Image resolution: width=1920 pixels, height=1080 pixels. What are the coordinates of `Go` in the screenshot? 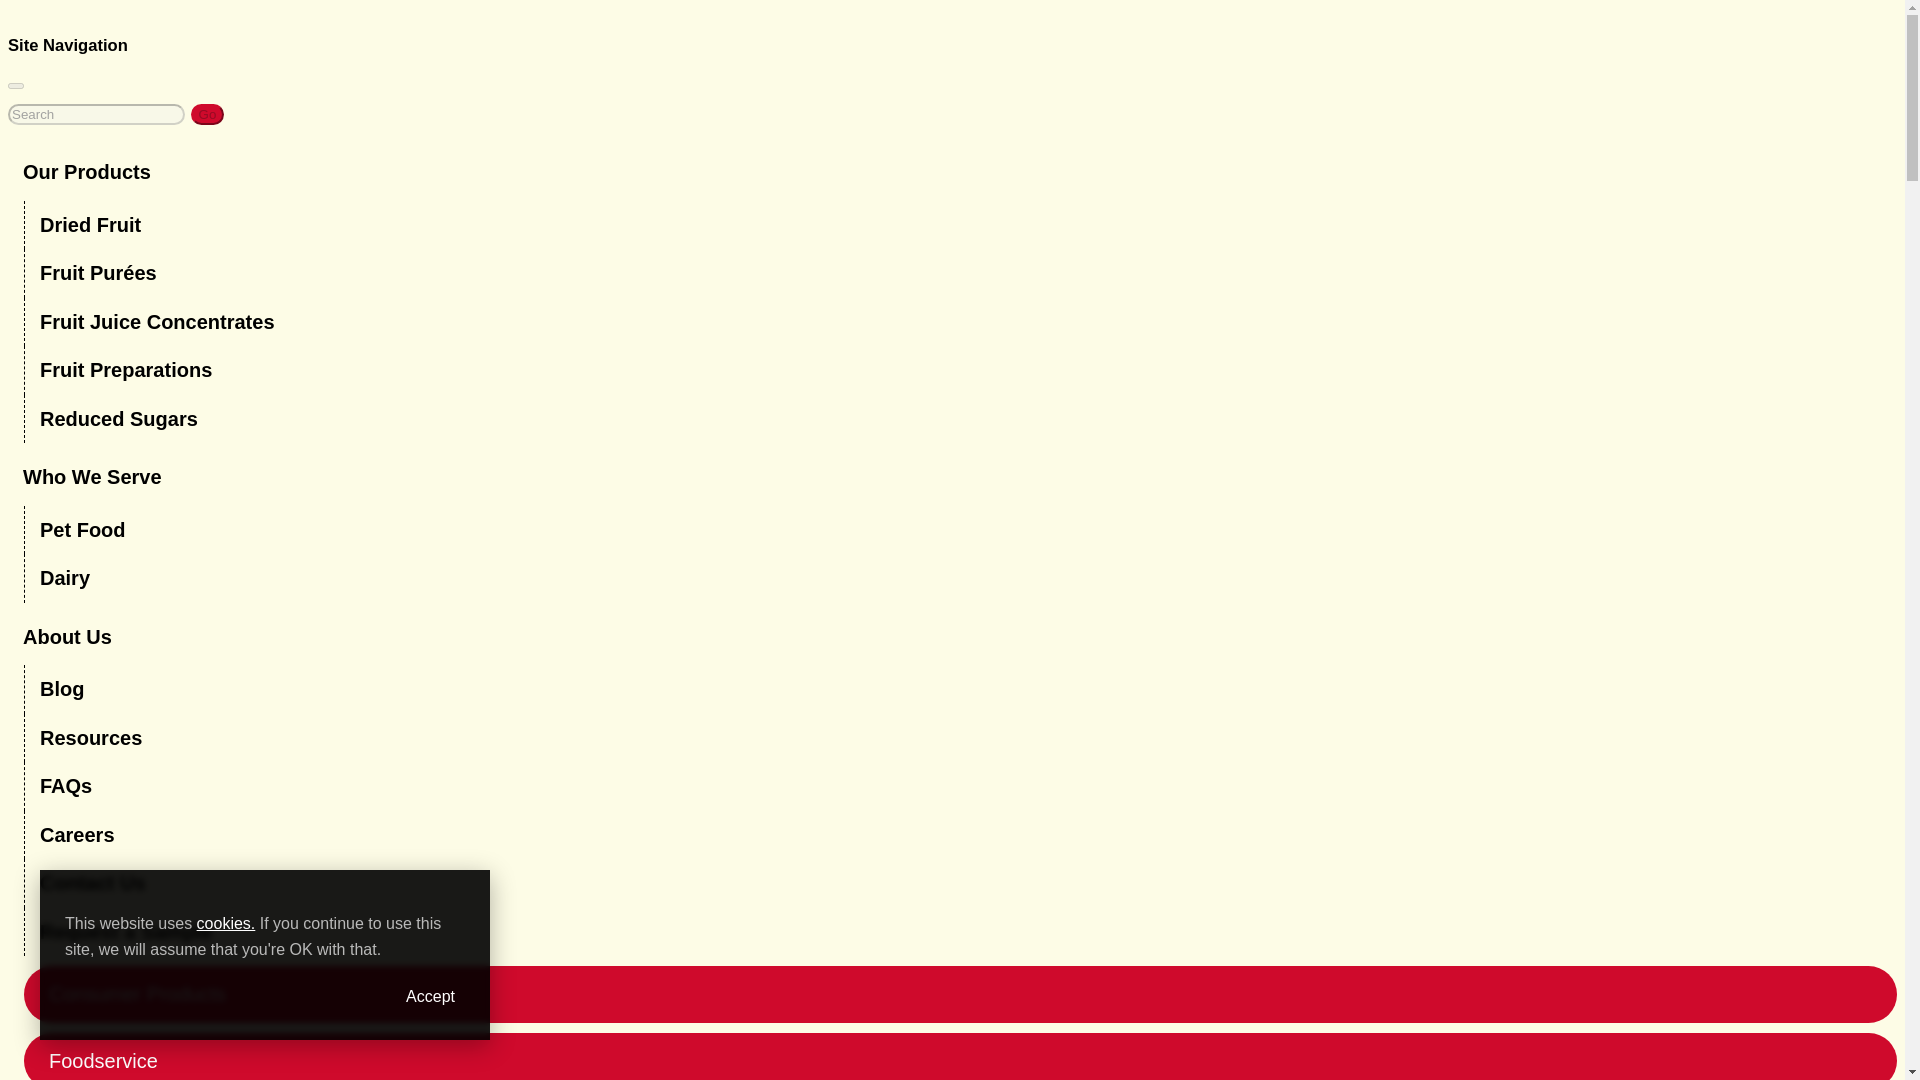 It's located at (207, 114).